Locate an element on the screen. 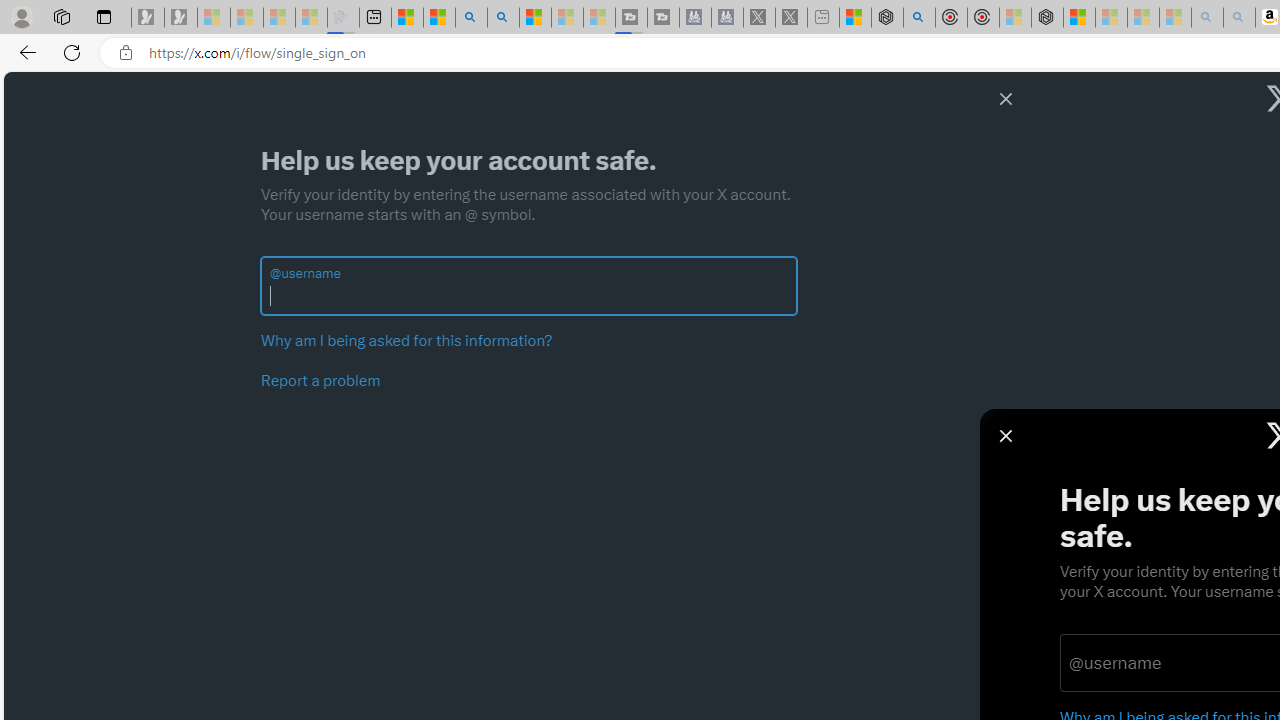 The width and height of the screenshot is (1280, 720). Nordace - Nordace Siena Is Not An Ordinary Backpack is located at coordinates (1047, 18).